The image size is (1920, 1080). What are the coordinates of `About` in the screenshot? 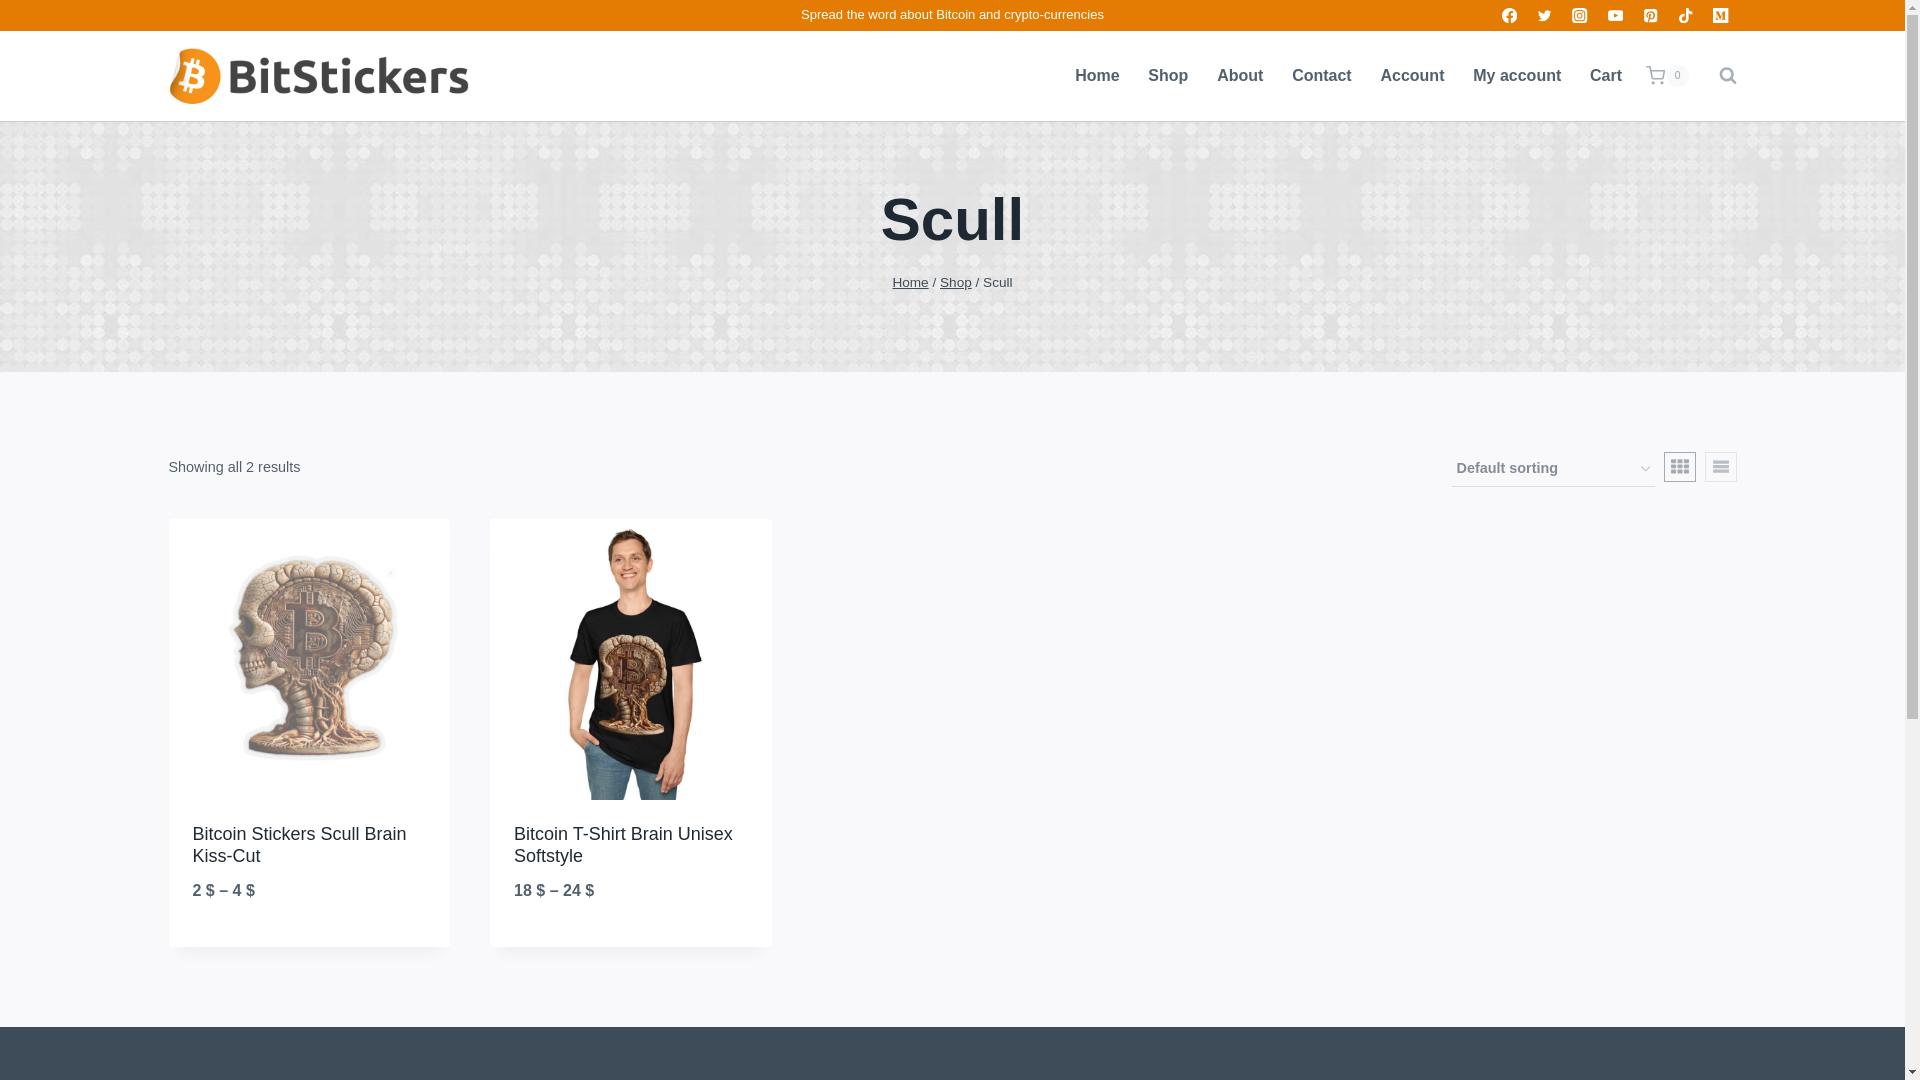 It's located at (1240, 76).